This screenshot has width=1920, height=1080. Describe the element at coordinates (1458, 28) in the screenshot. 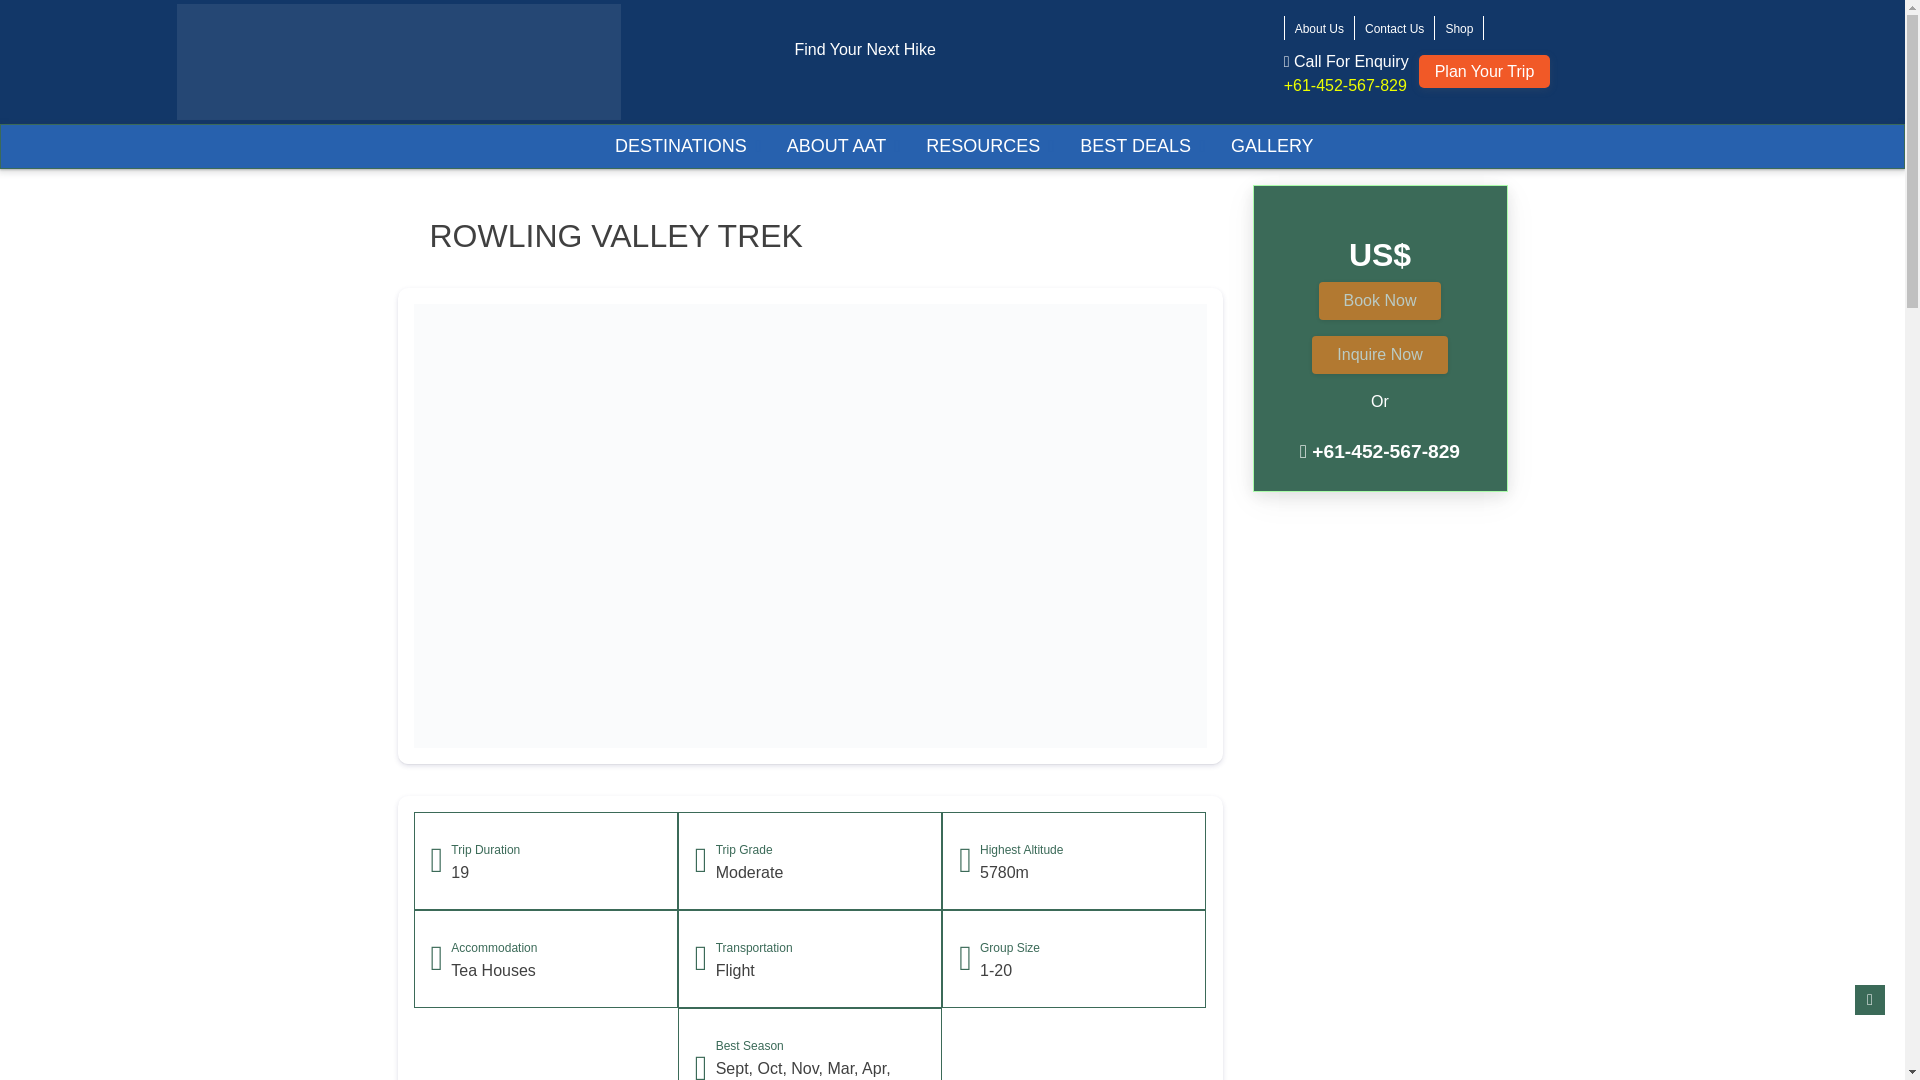

I see `Shop` at that location.